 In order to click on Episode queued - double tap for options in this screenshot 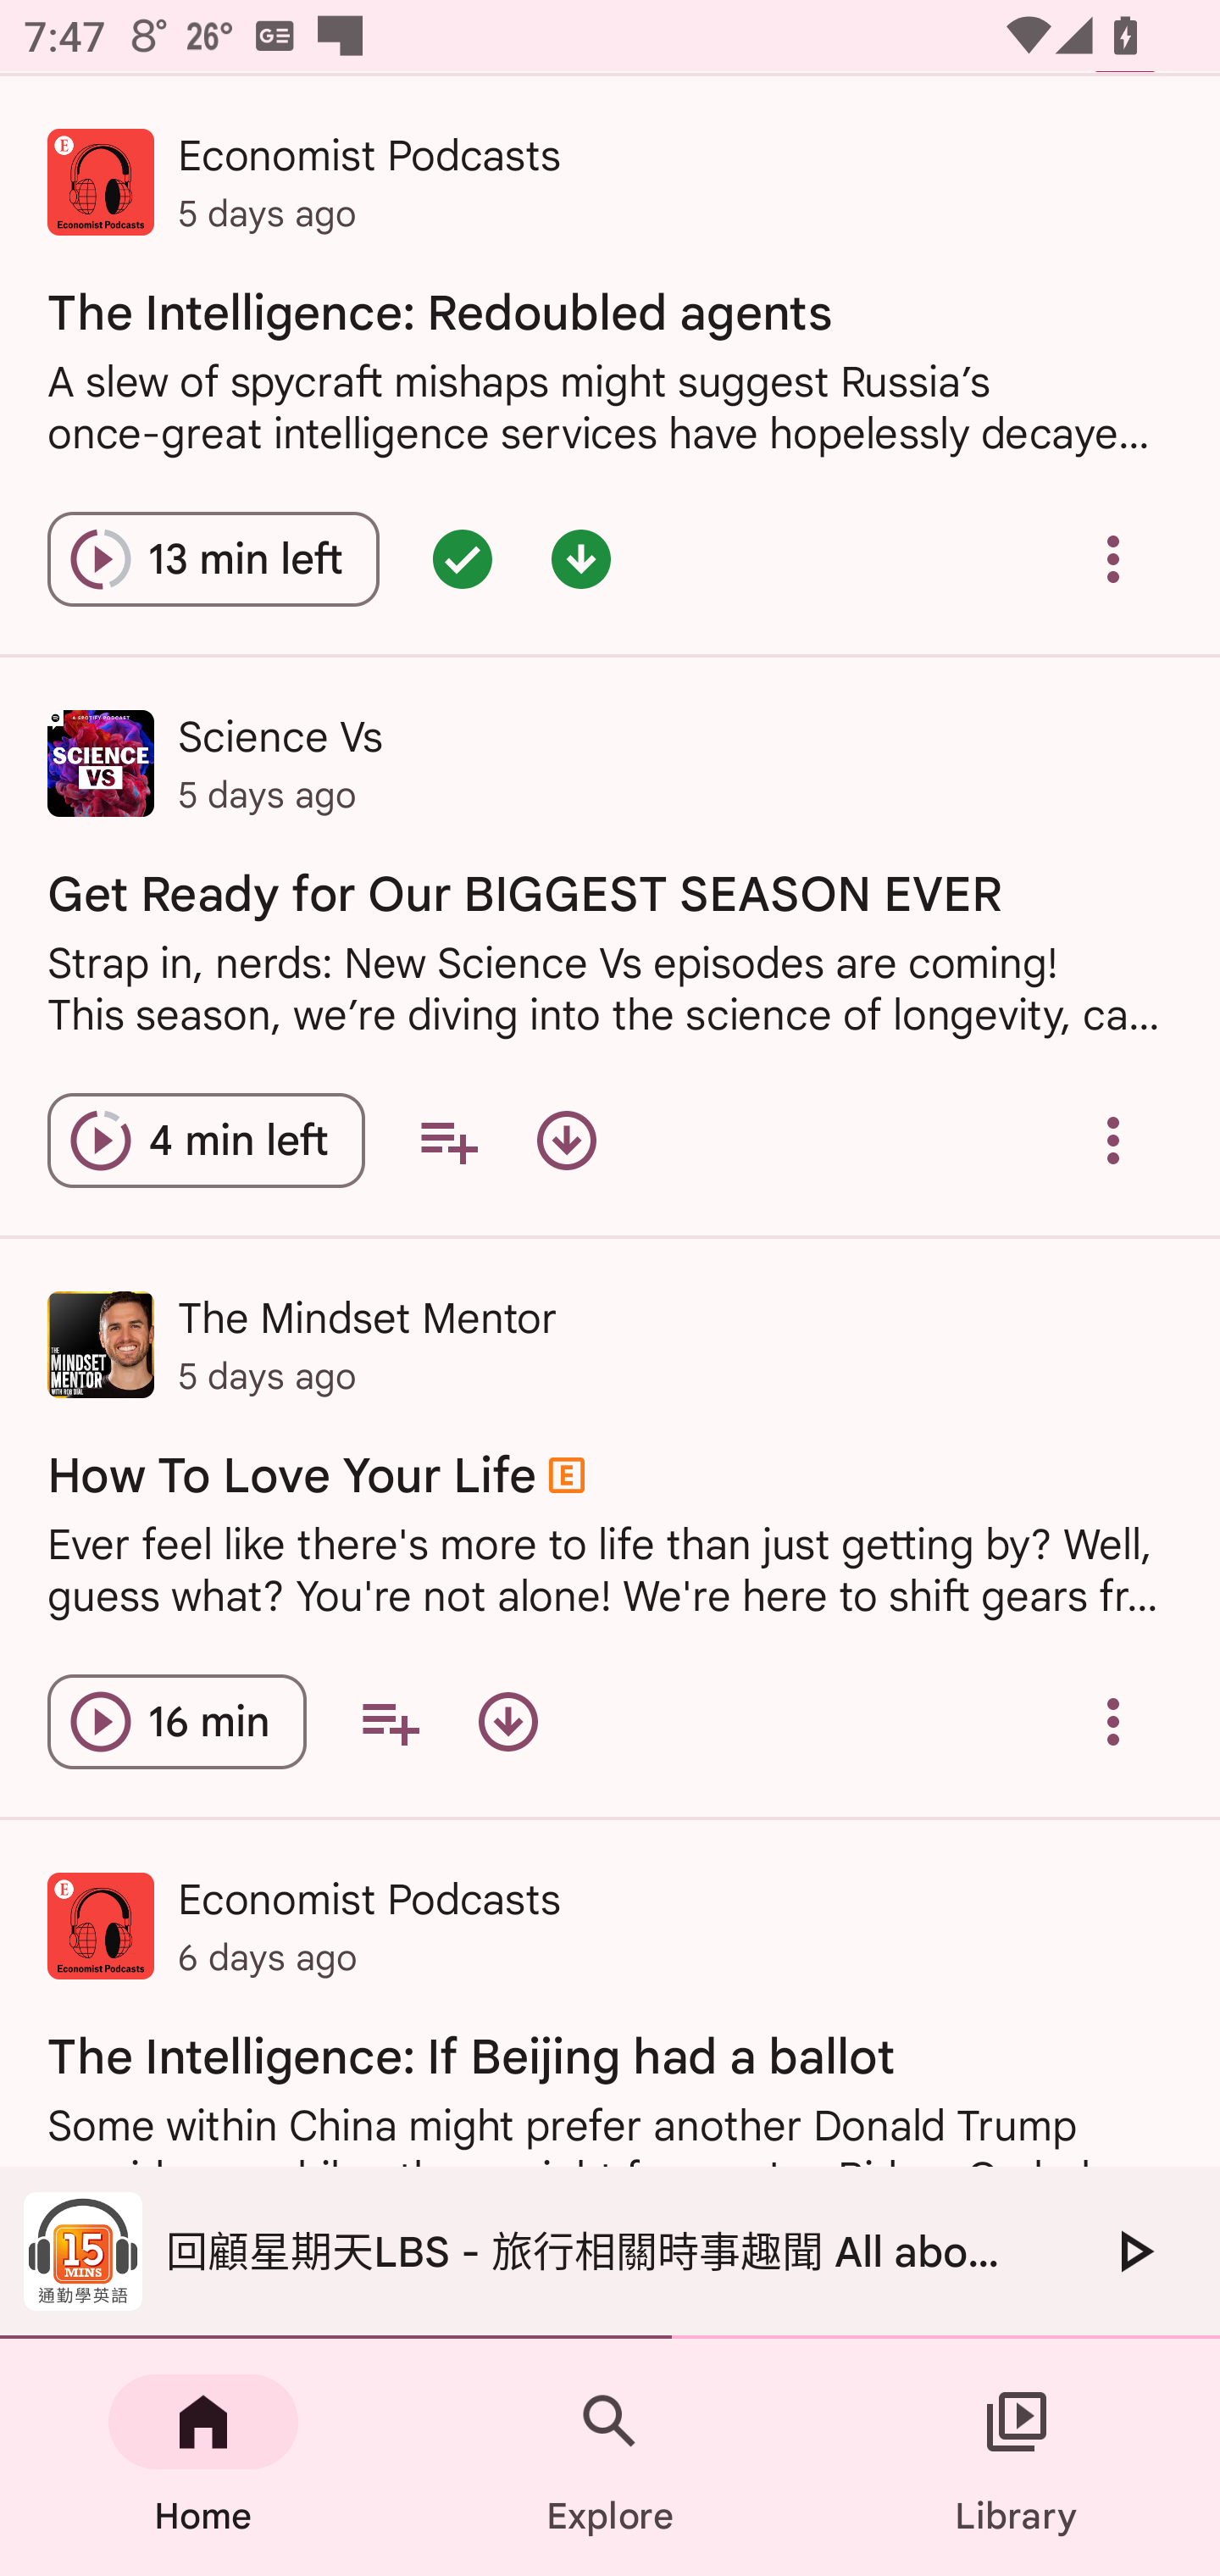, I will do `click(463, 558)`.